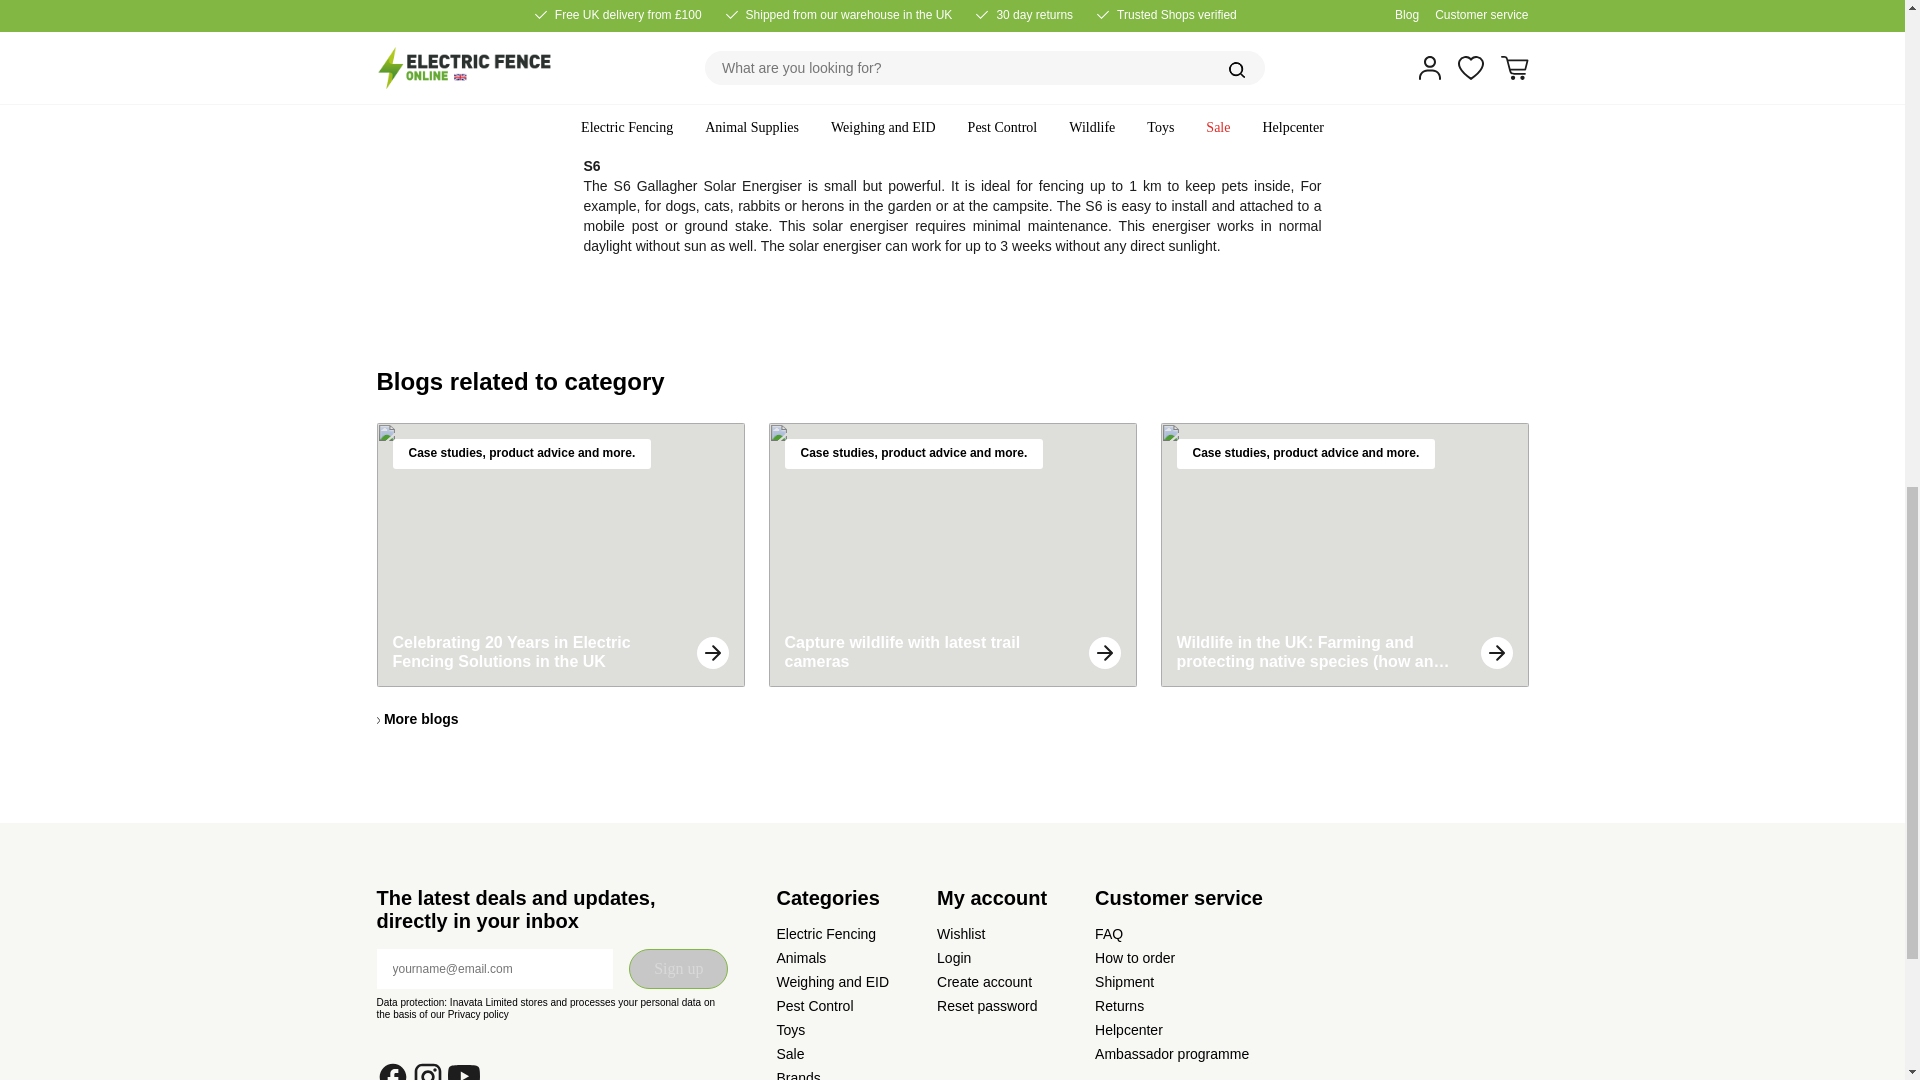  I want to click on Brands, so click(797, 1075).